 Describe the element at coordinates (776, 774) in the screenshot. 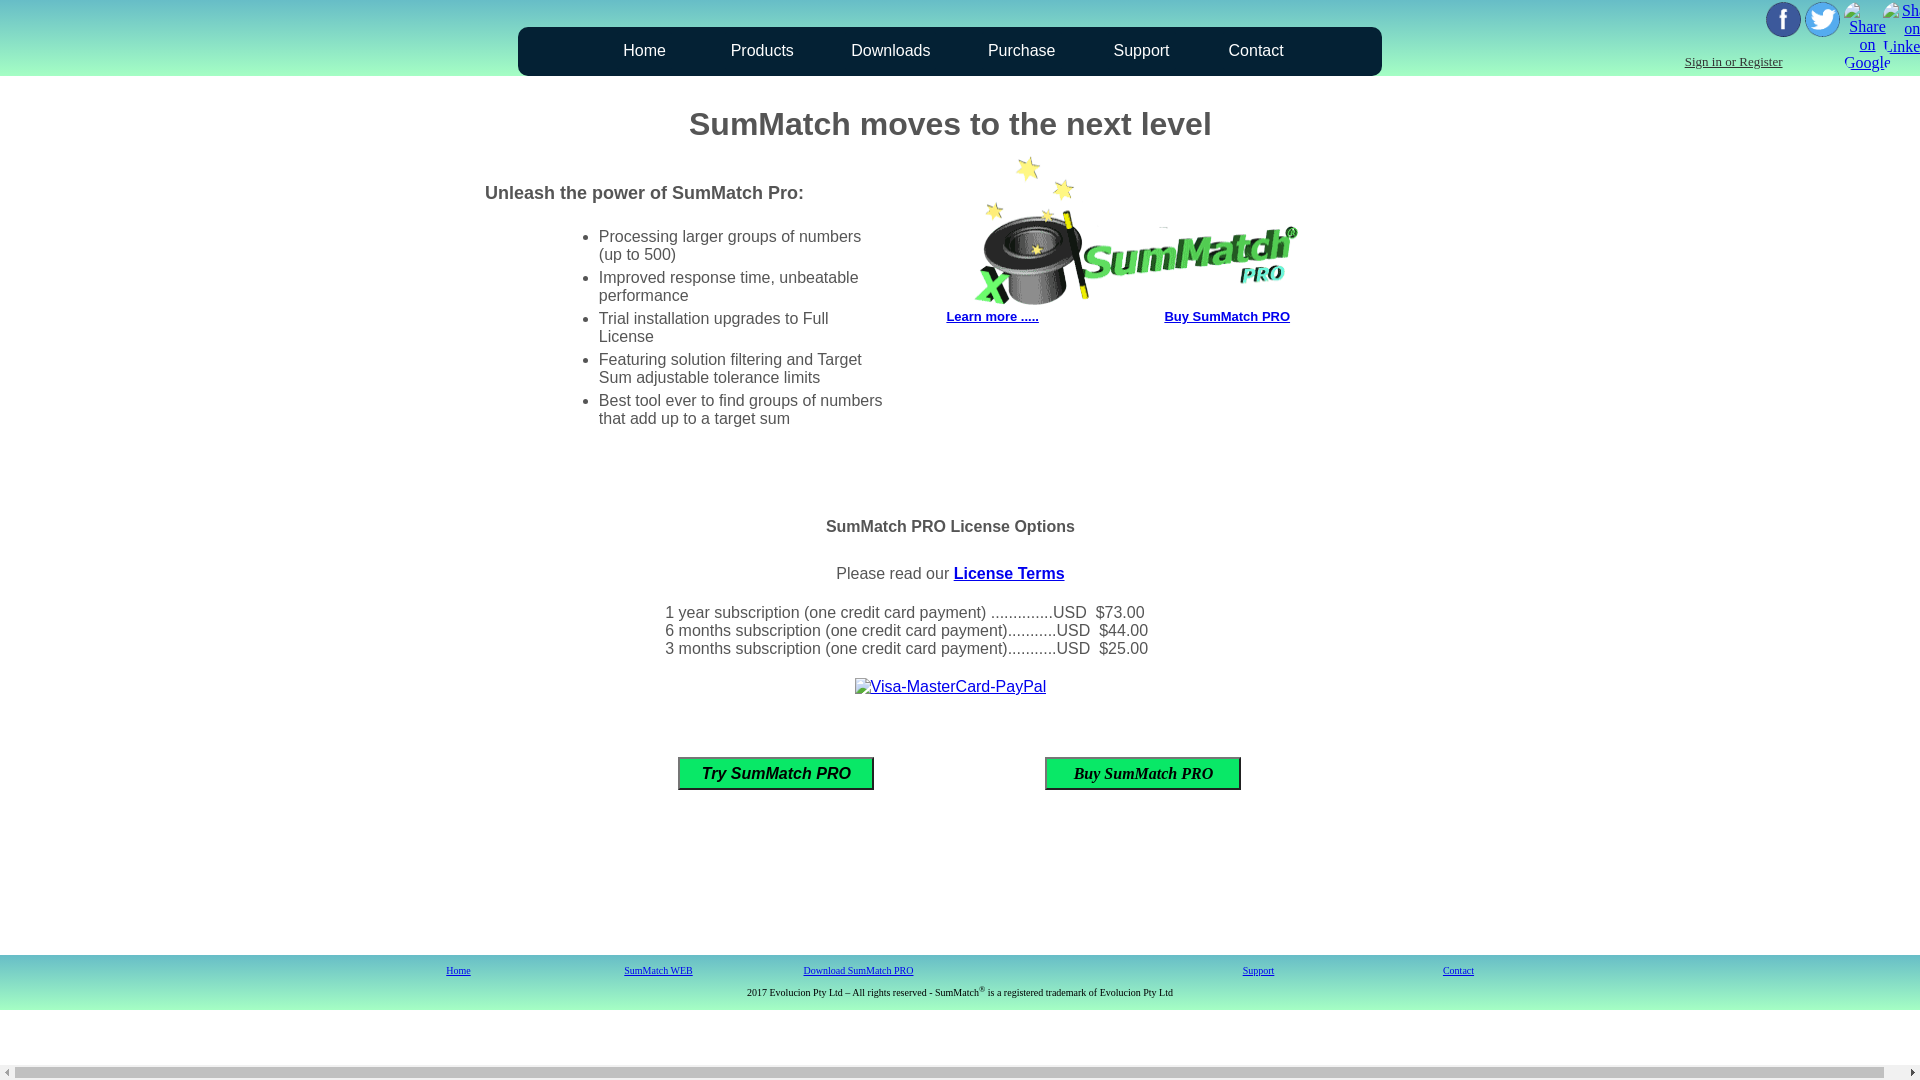

I see `Try SumMatch PRO` at that location.